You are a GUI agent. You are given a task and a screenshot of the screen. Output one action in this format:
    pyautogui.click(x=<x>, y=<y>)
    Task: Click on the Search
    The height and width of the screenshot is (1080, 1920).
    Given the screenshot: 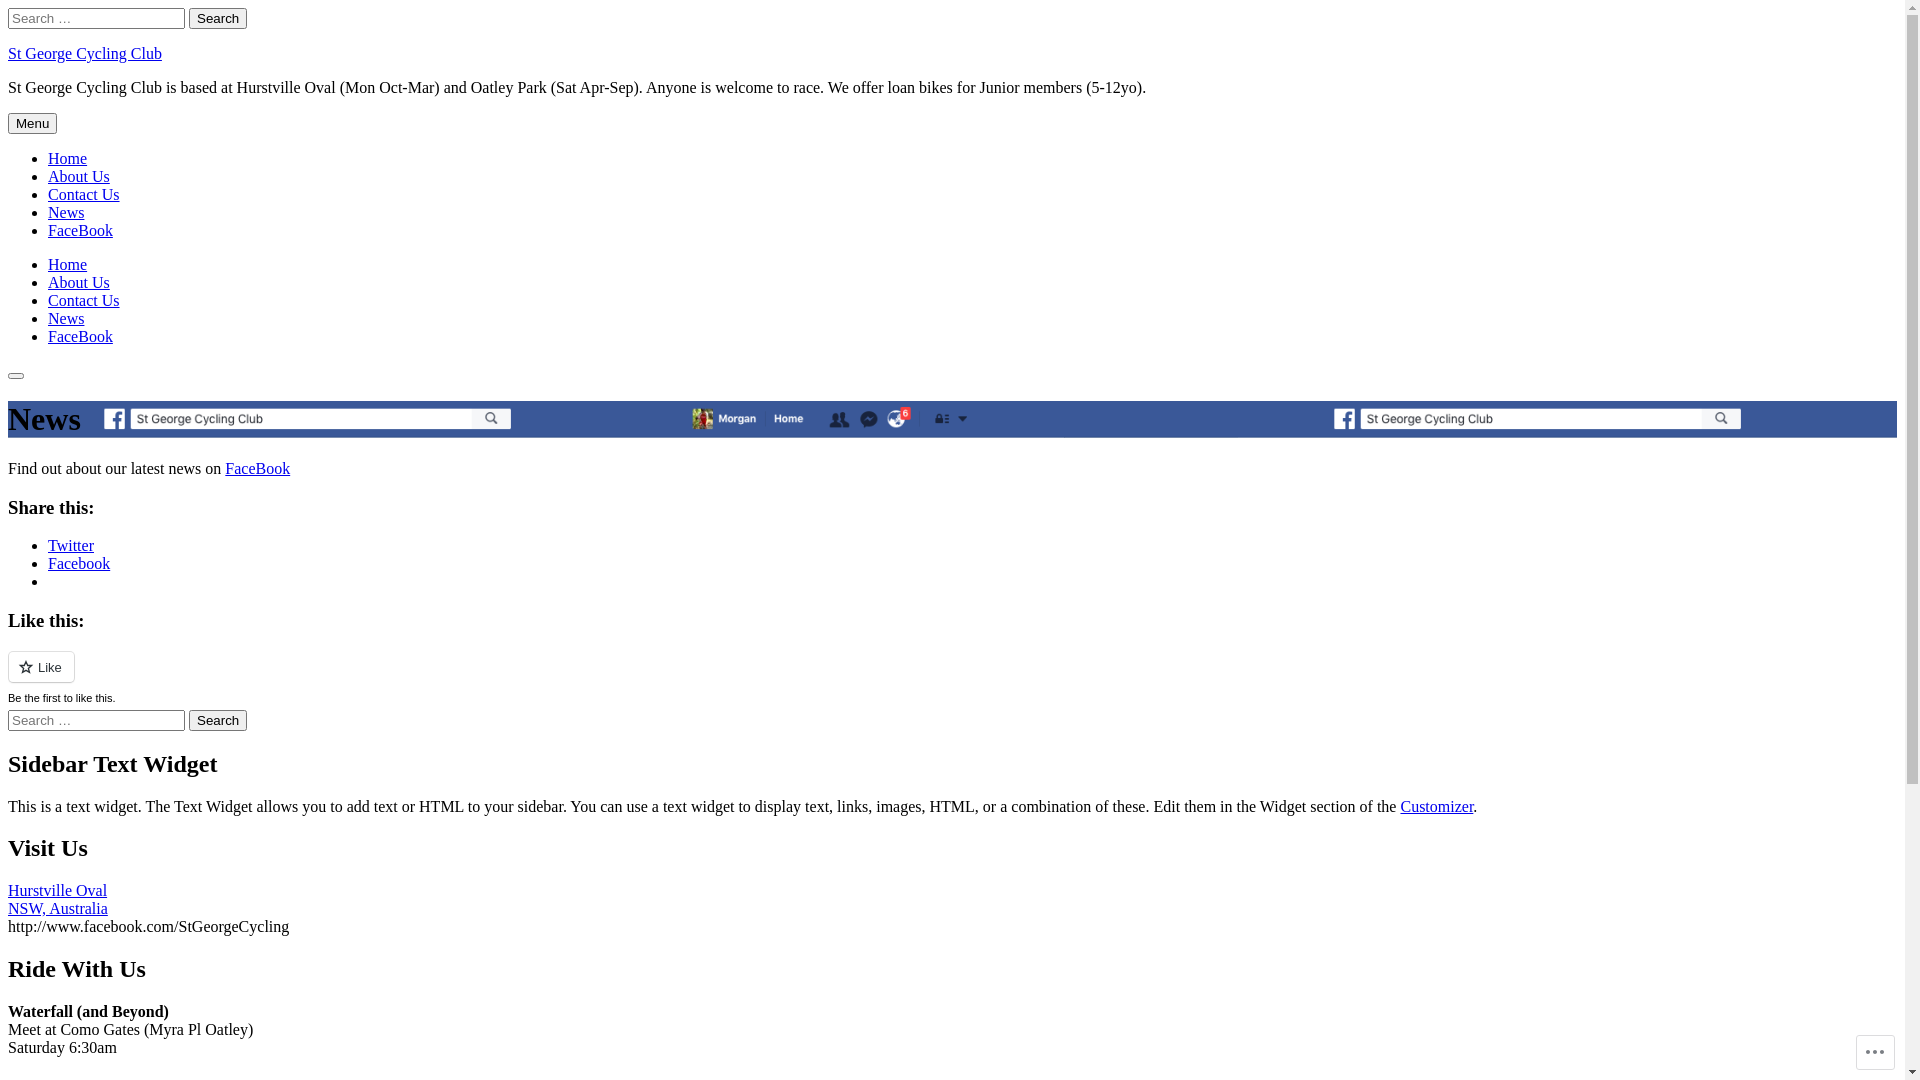 What is the action you would take?
    pyautogui.click(x=218, y=18)
    